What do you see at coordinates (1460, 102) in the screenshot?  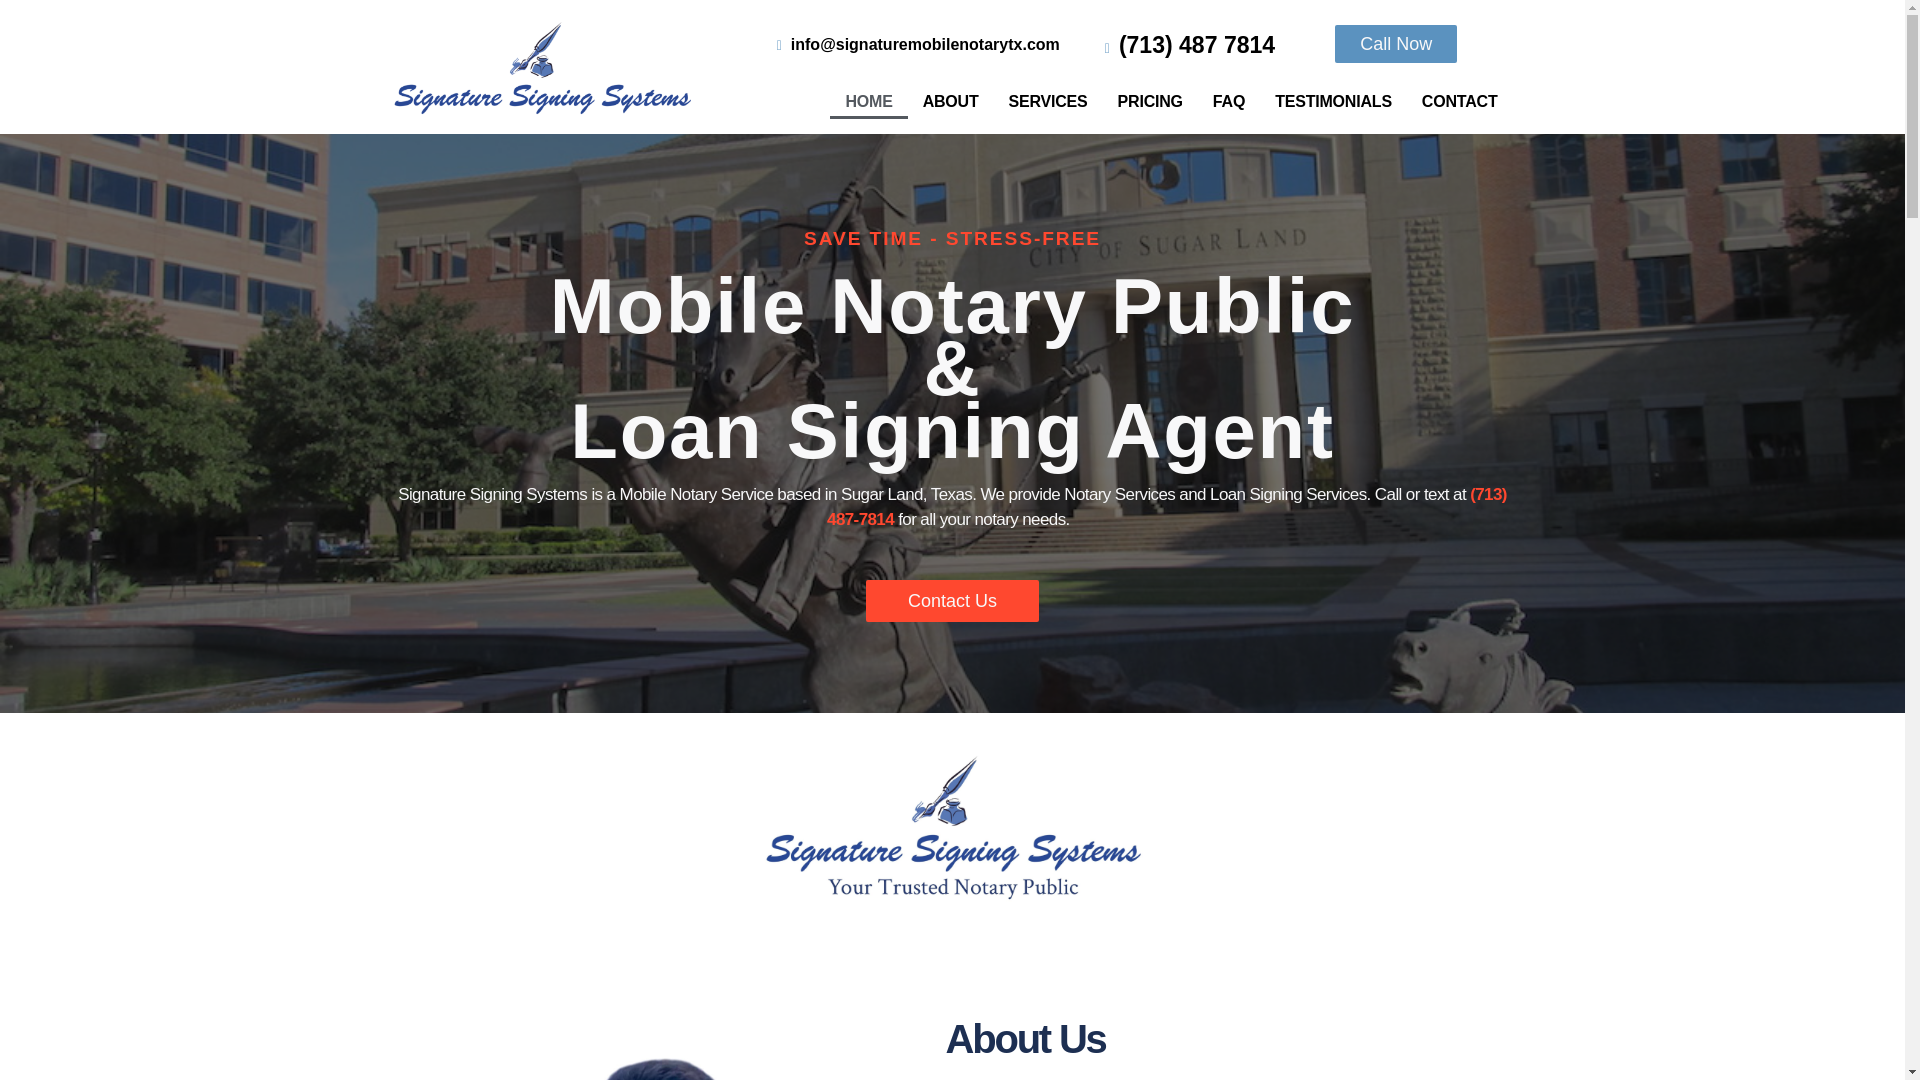 I see `CONTACT` at bounding box center [1460, 102].